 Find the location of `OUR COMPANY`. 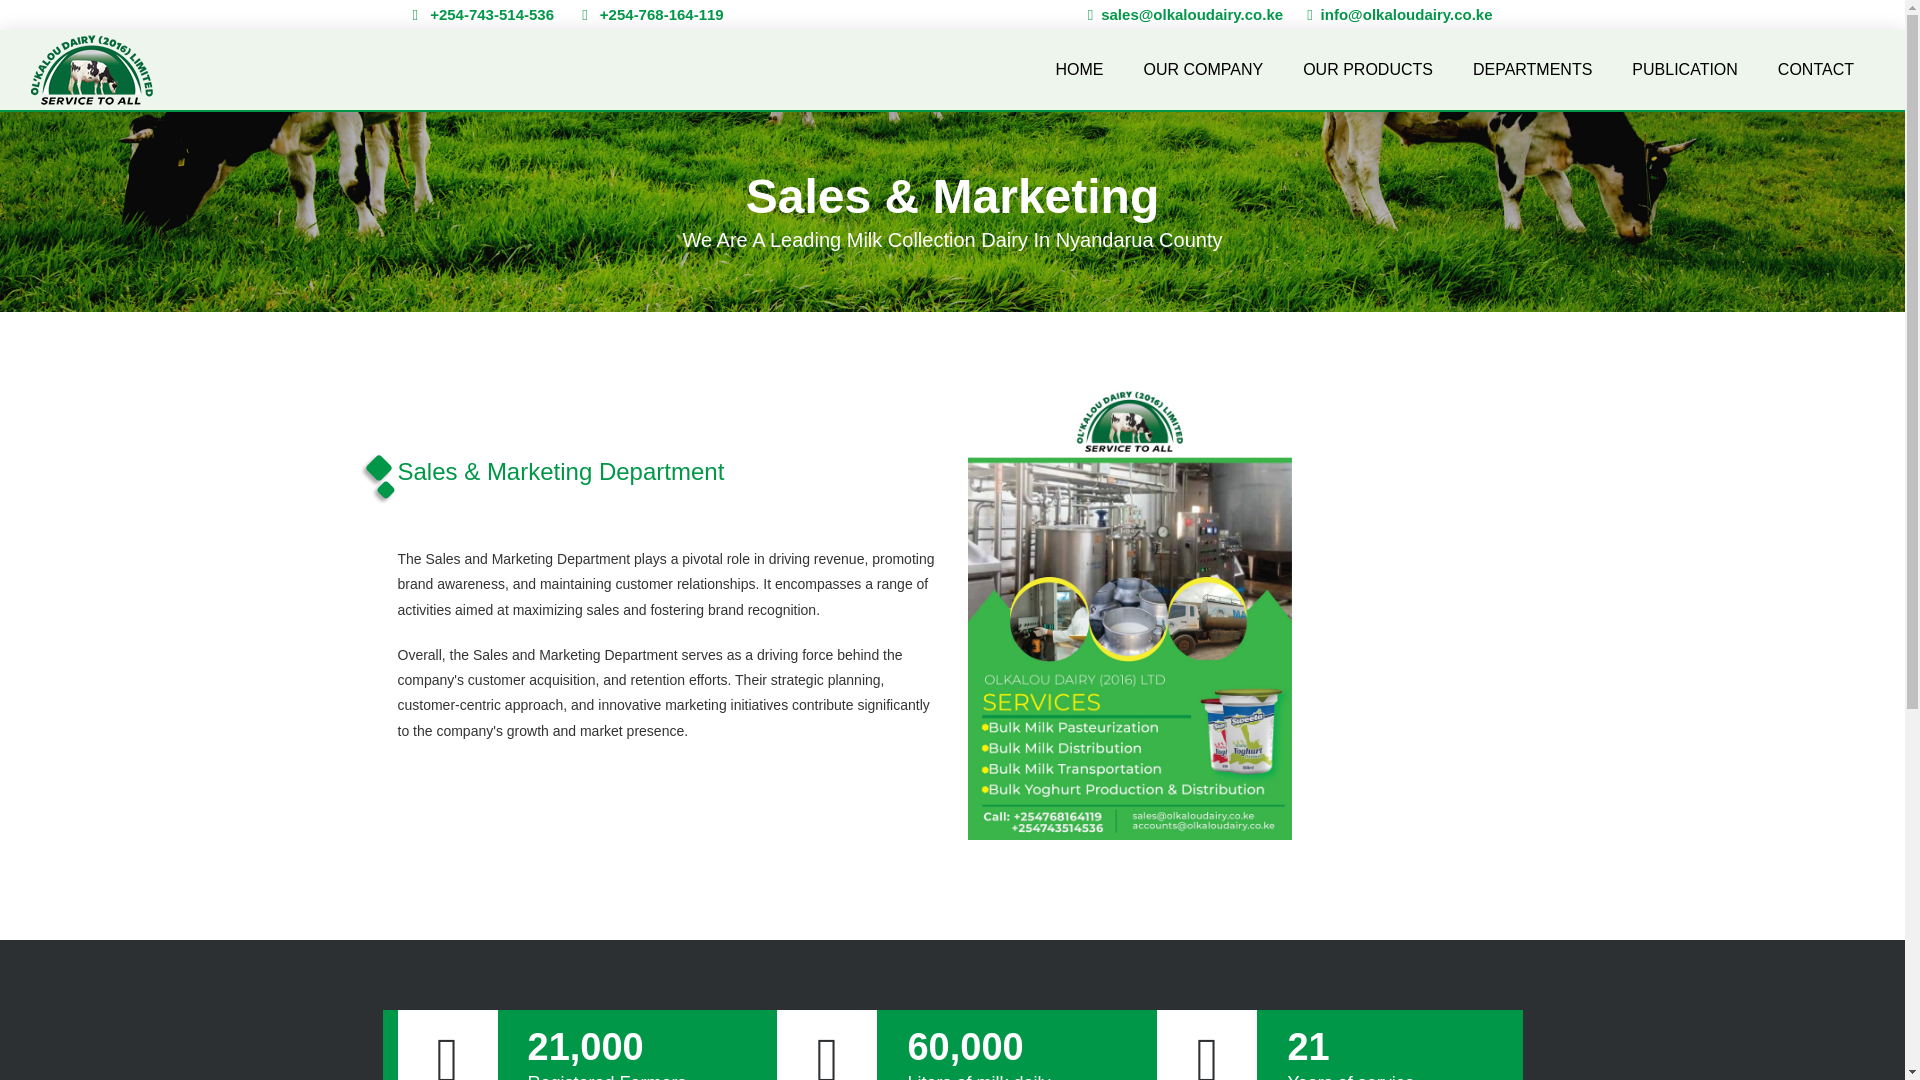

OUR COMPANY is located at coordinates (1202, 69).